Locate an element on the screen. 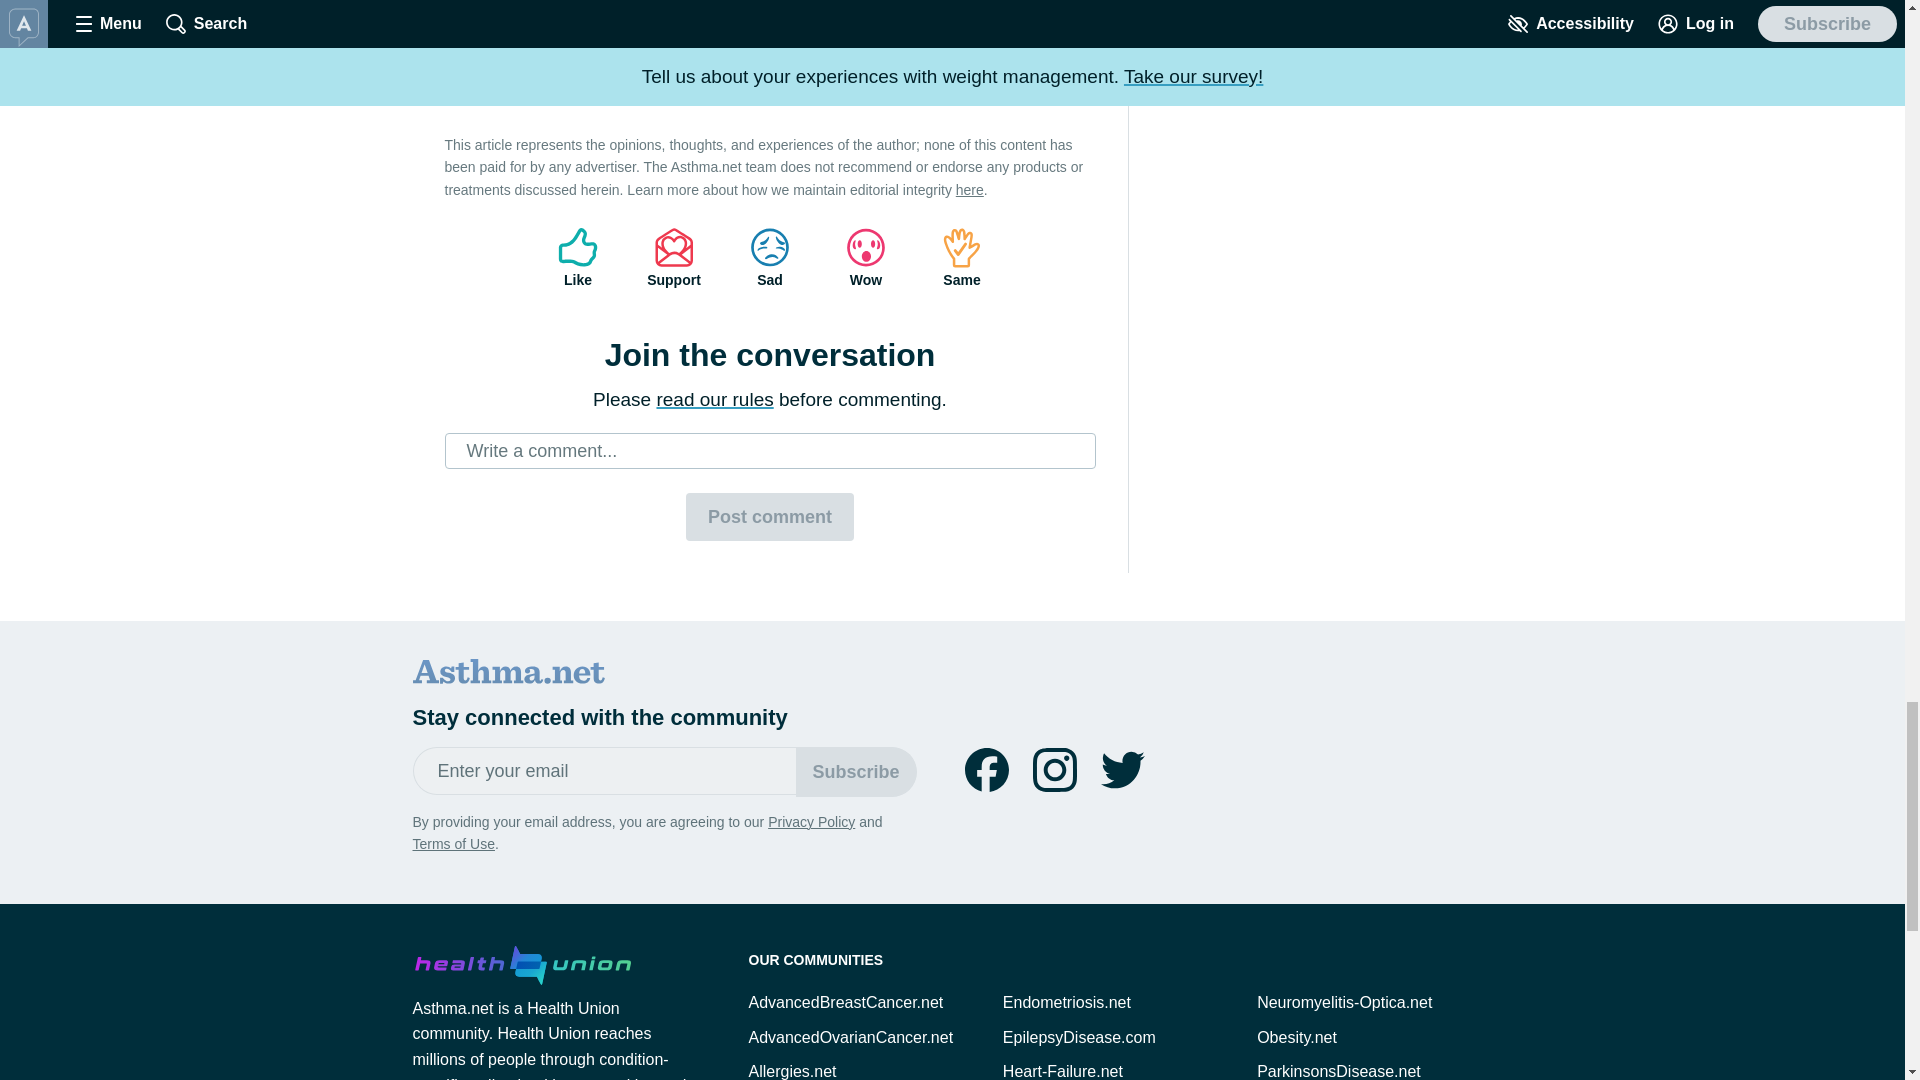 The width and height of the screenshot is (1920, 1080).  Write a comment...  is located at coordinates (770, 450).